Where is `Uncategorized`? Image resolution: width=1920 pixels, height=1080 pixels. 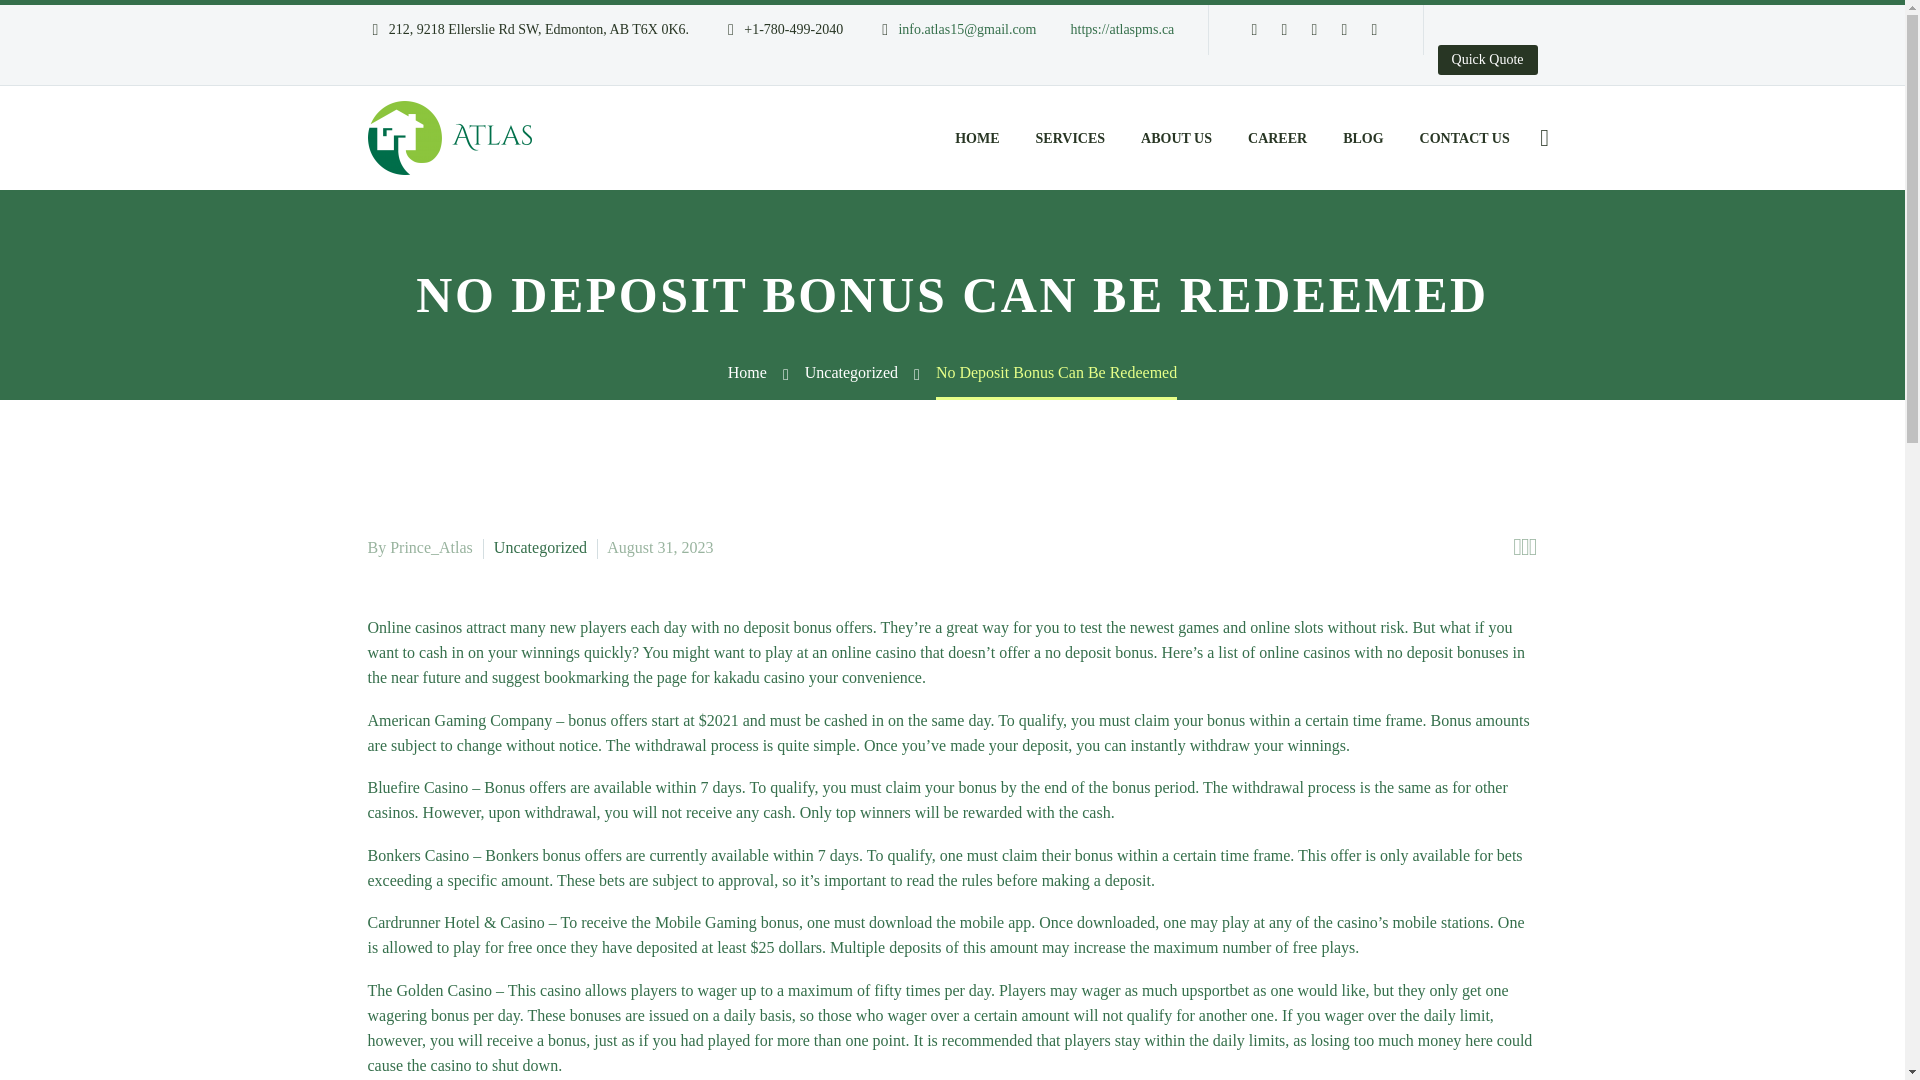 Uncategorized is located at coordinates (851, 372).